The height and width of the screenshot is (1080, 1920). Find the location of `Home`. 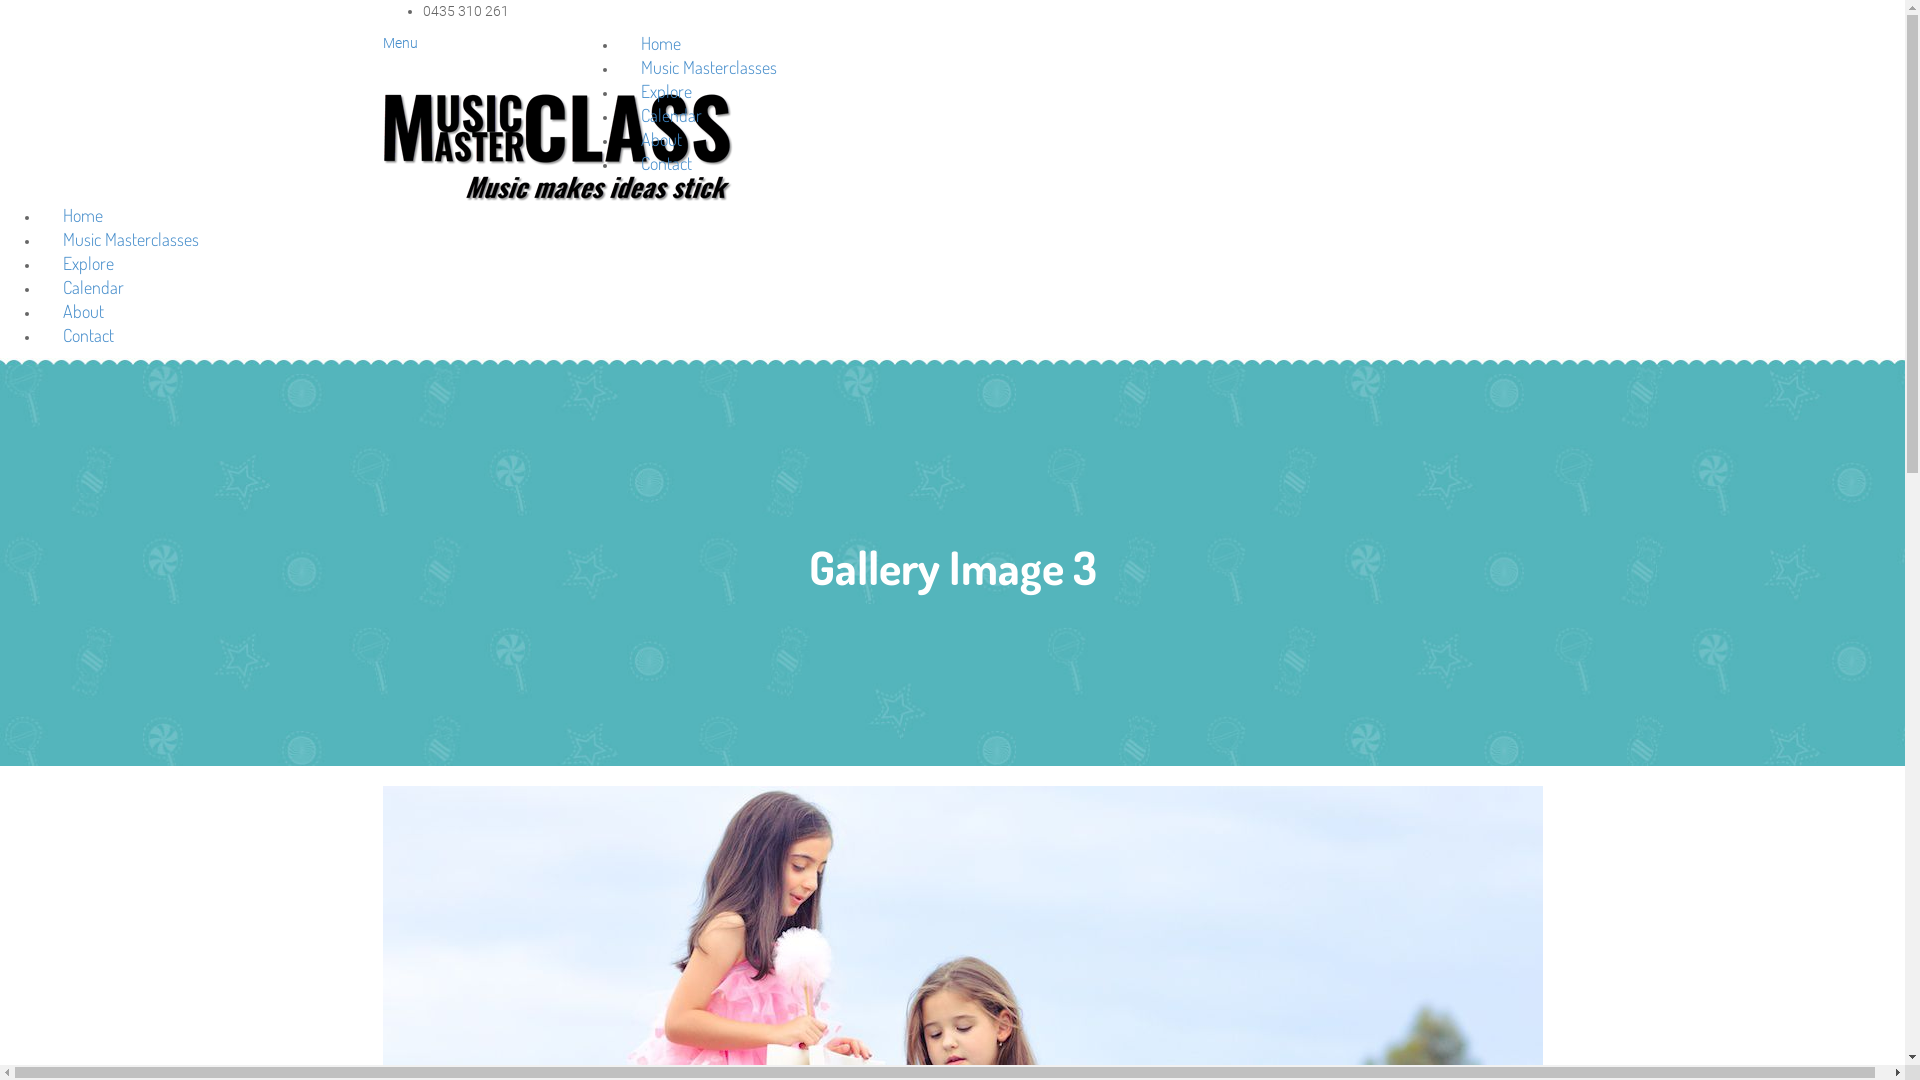

Home is located at coordinates (661, 43).